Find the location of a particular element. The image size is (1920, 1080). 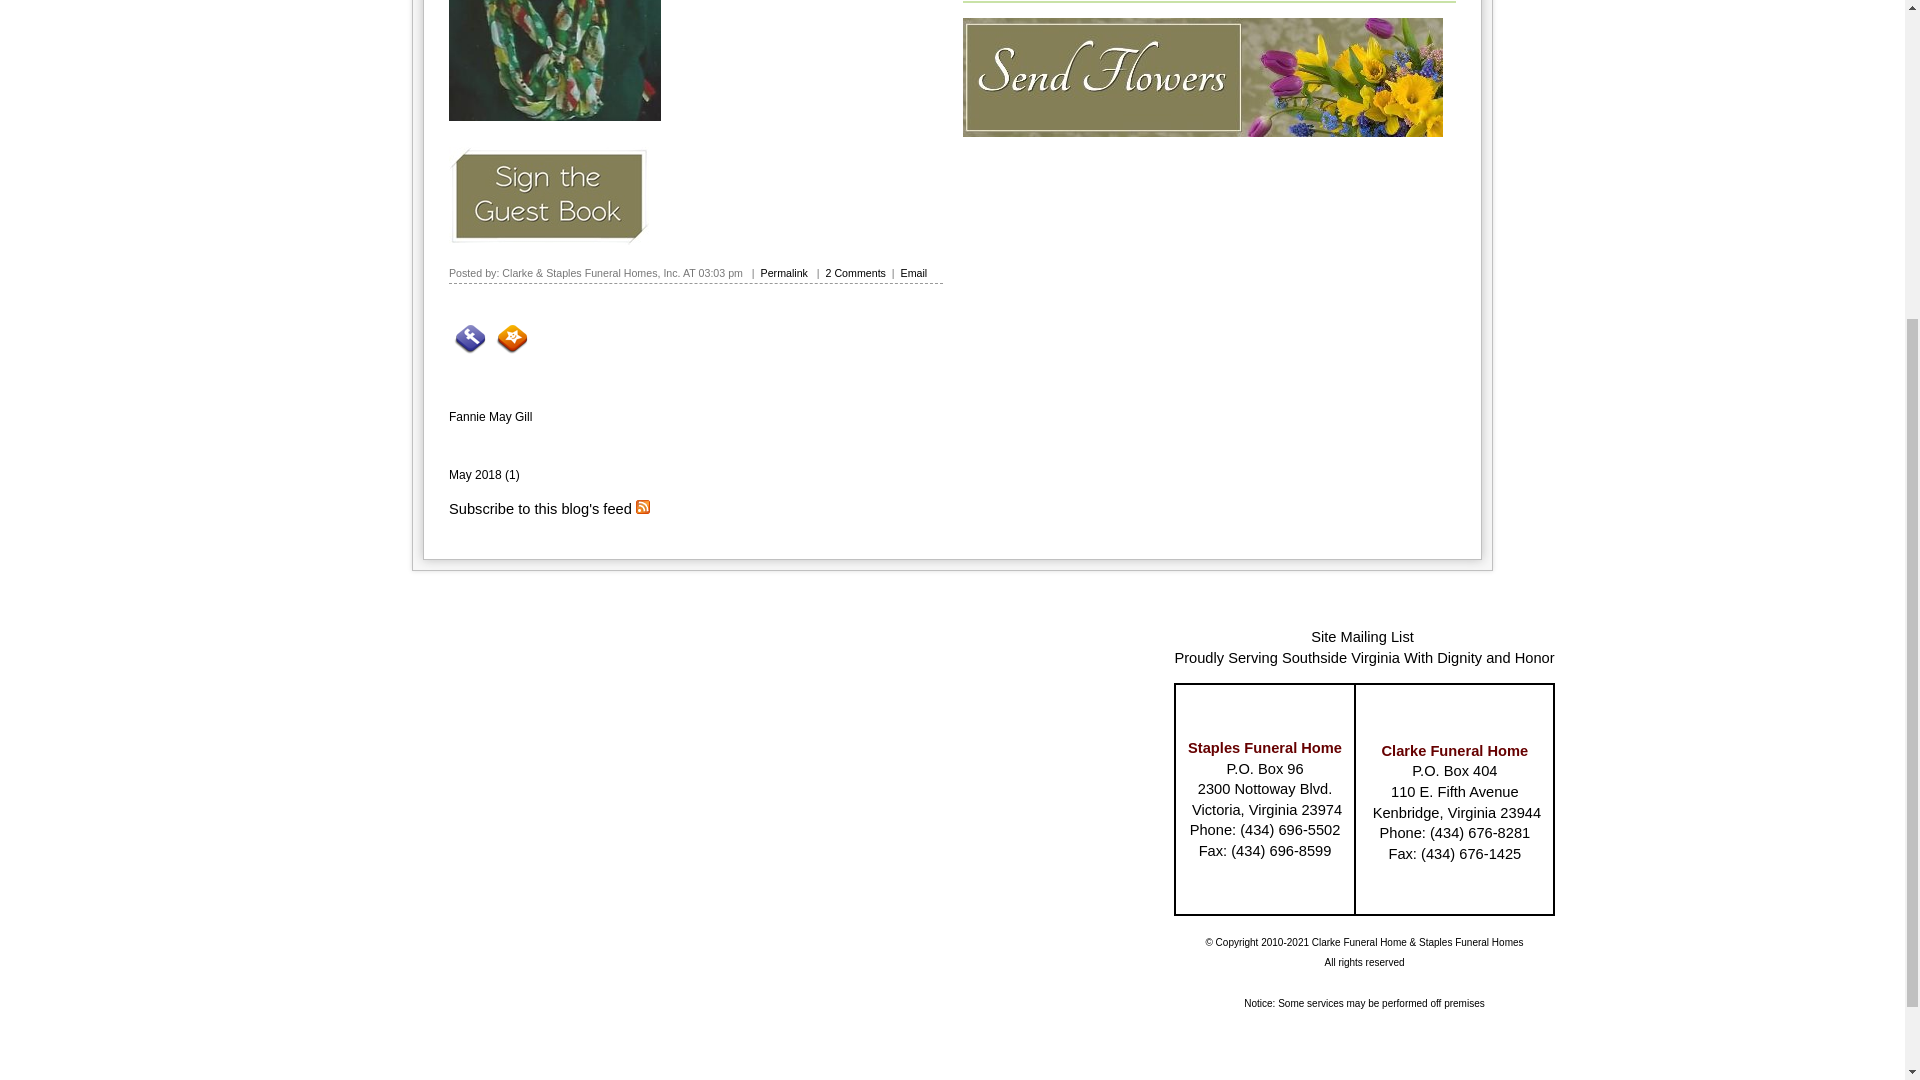

Site Mailing List is located at coordinates (1362, 636).